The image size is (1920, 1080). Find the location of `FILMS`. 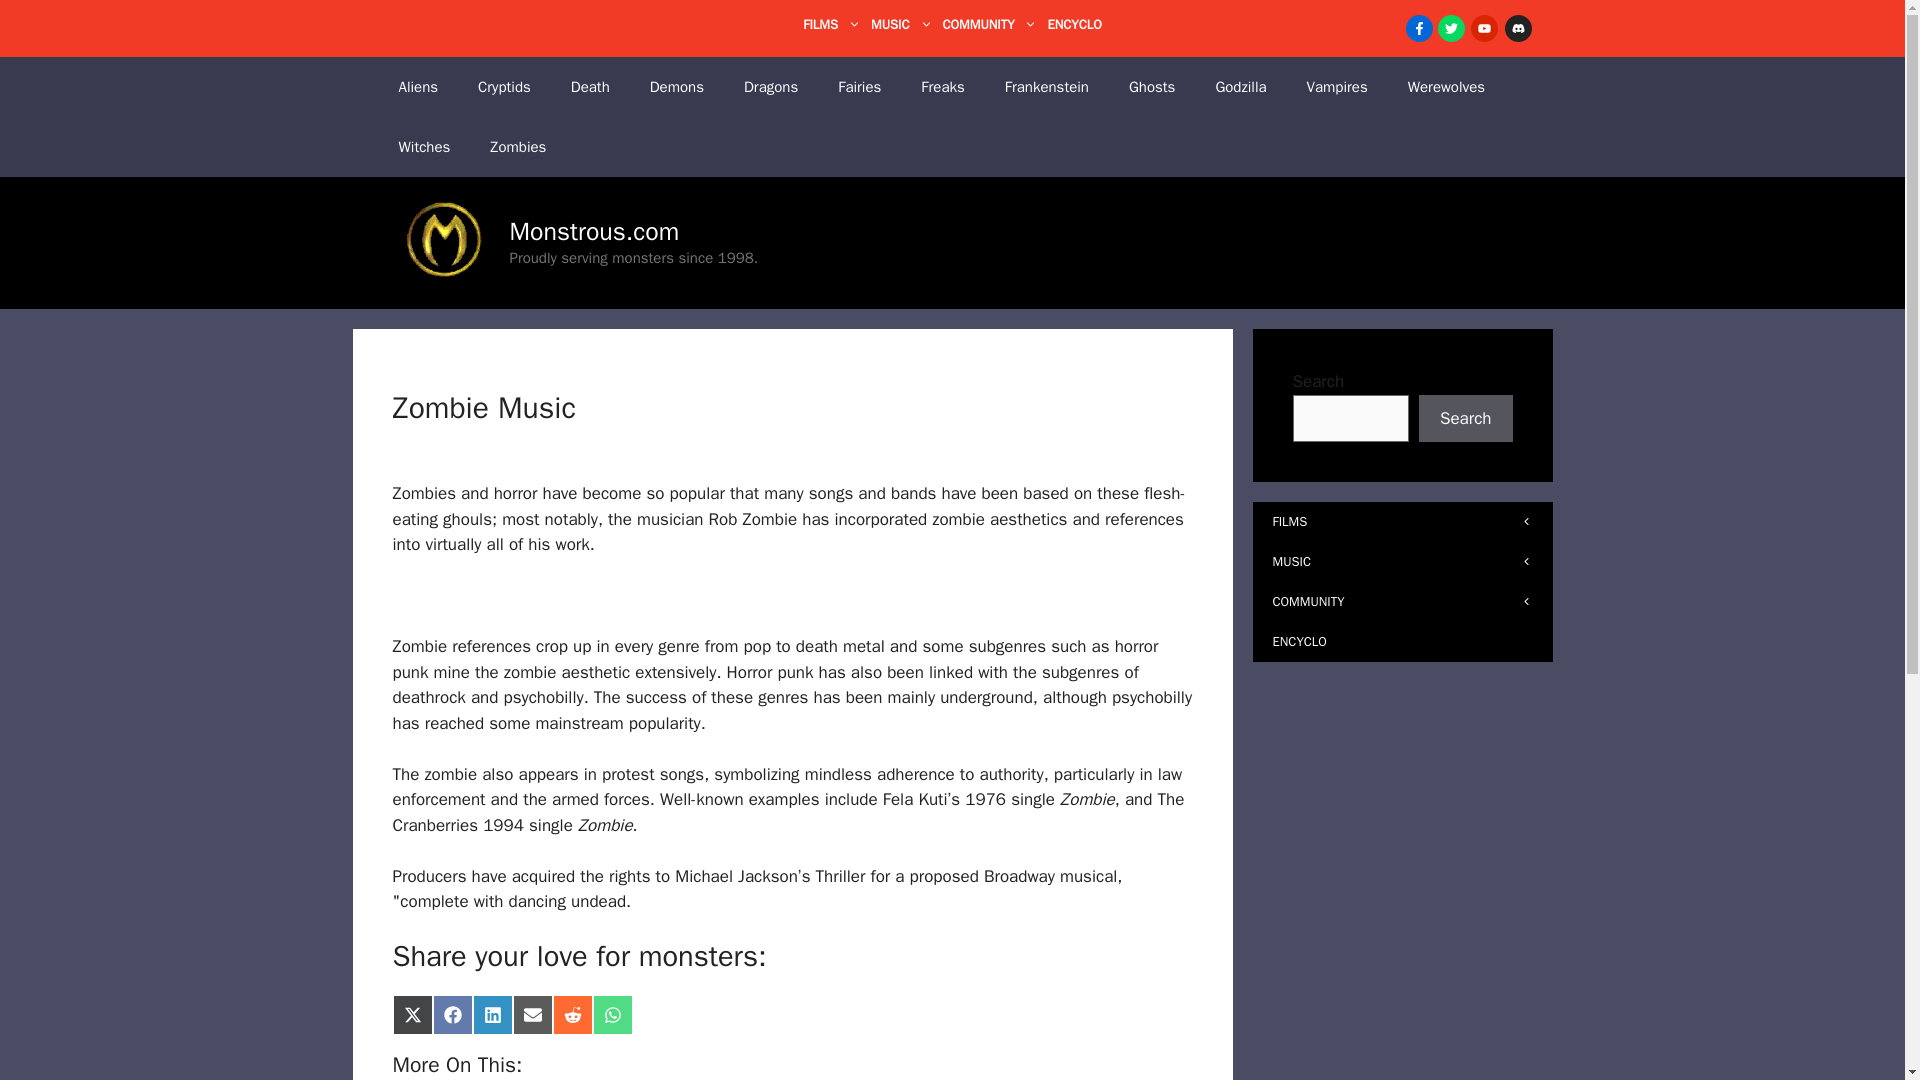

FILMS is located at coordinates (836, 24).